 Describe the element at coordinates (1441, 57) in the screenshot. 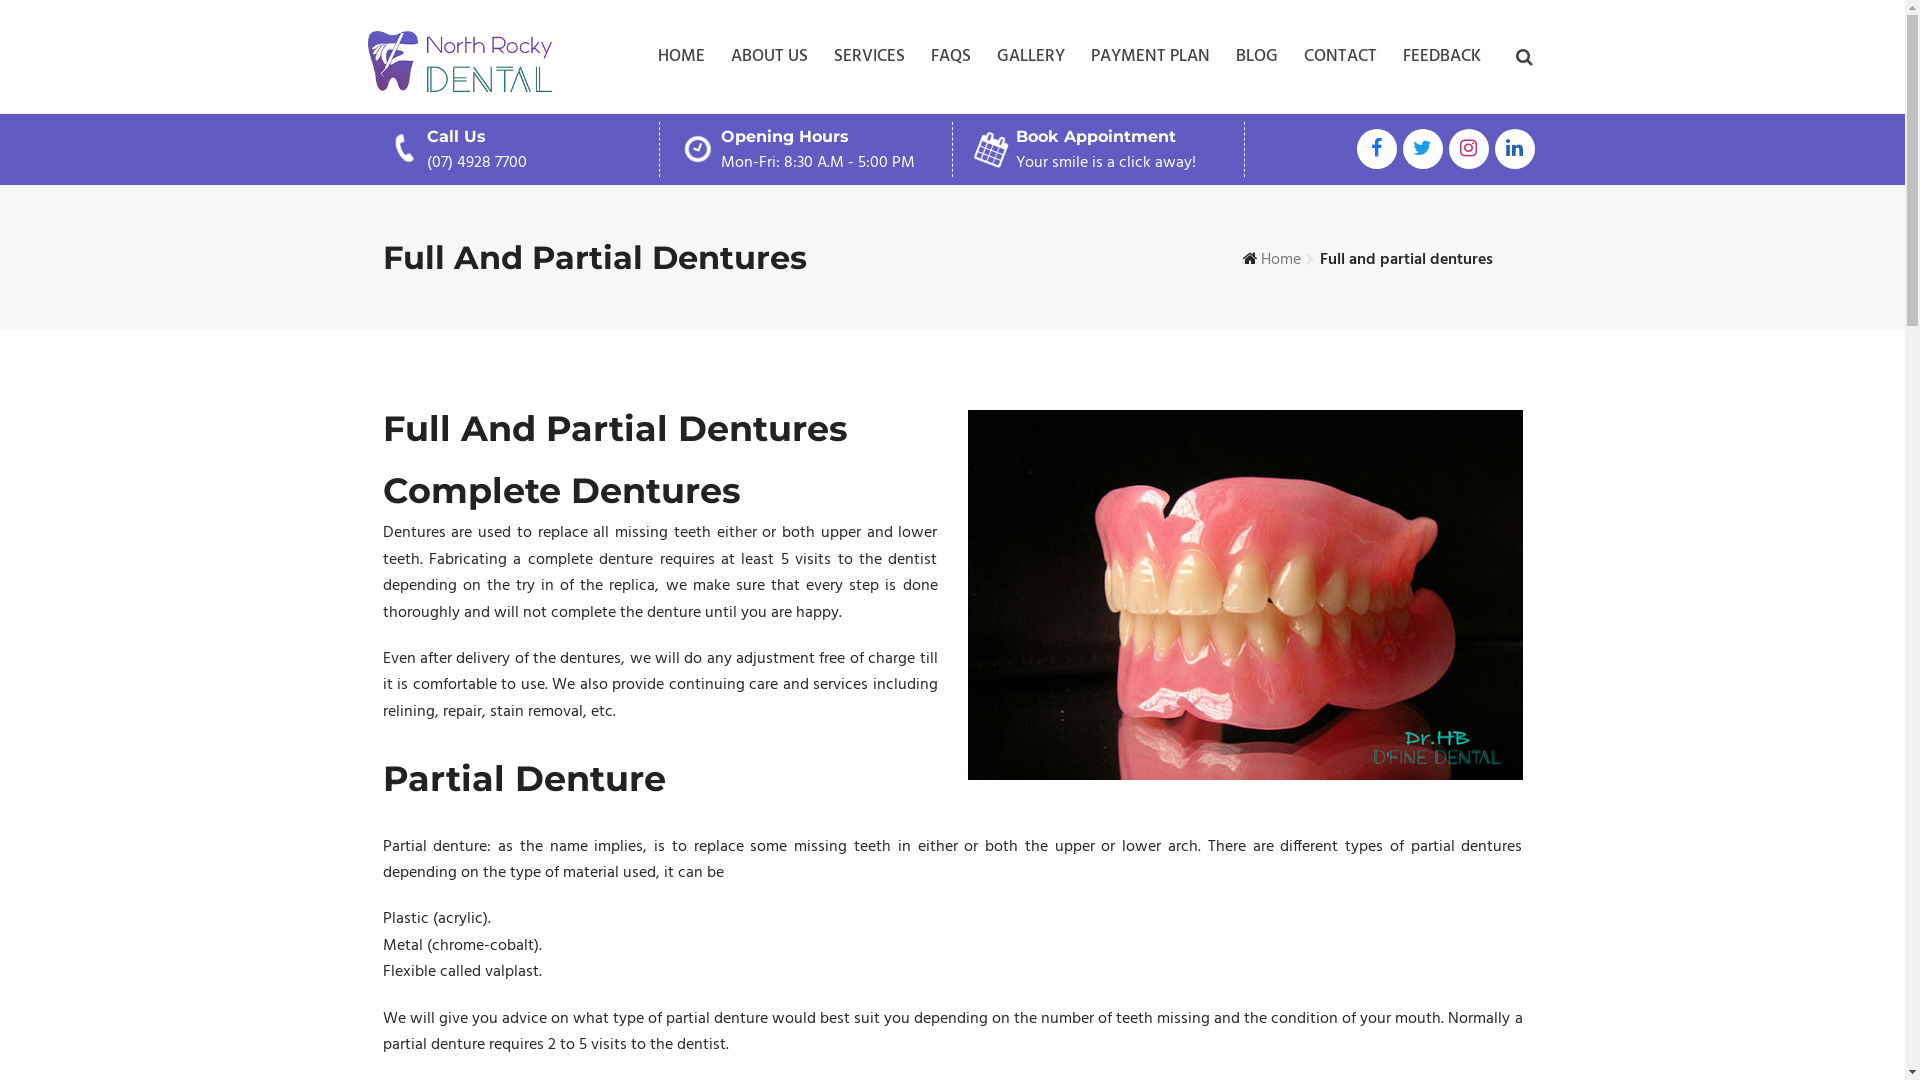

I see `FEEDBACK` at that location.